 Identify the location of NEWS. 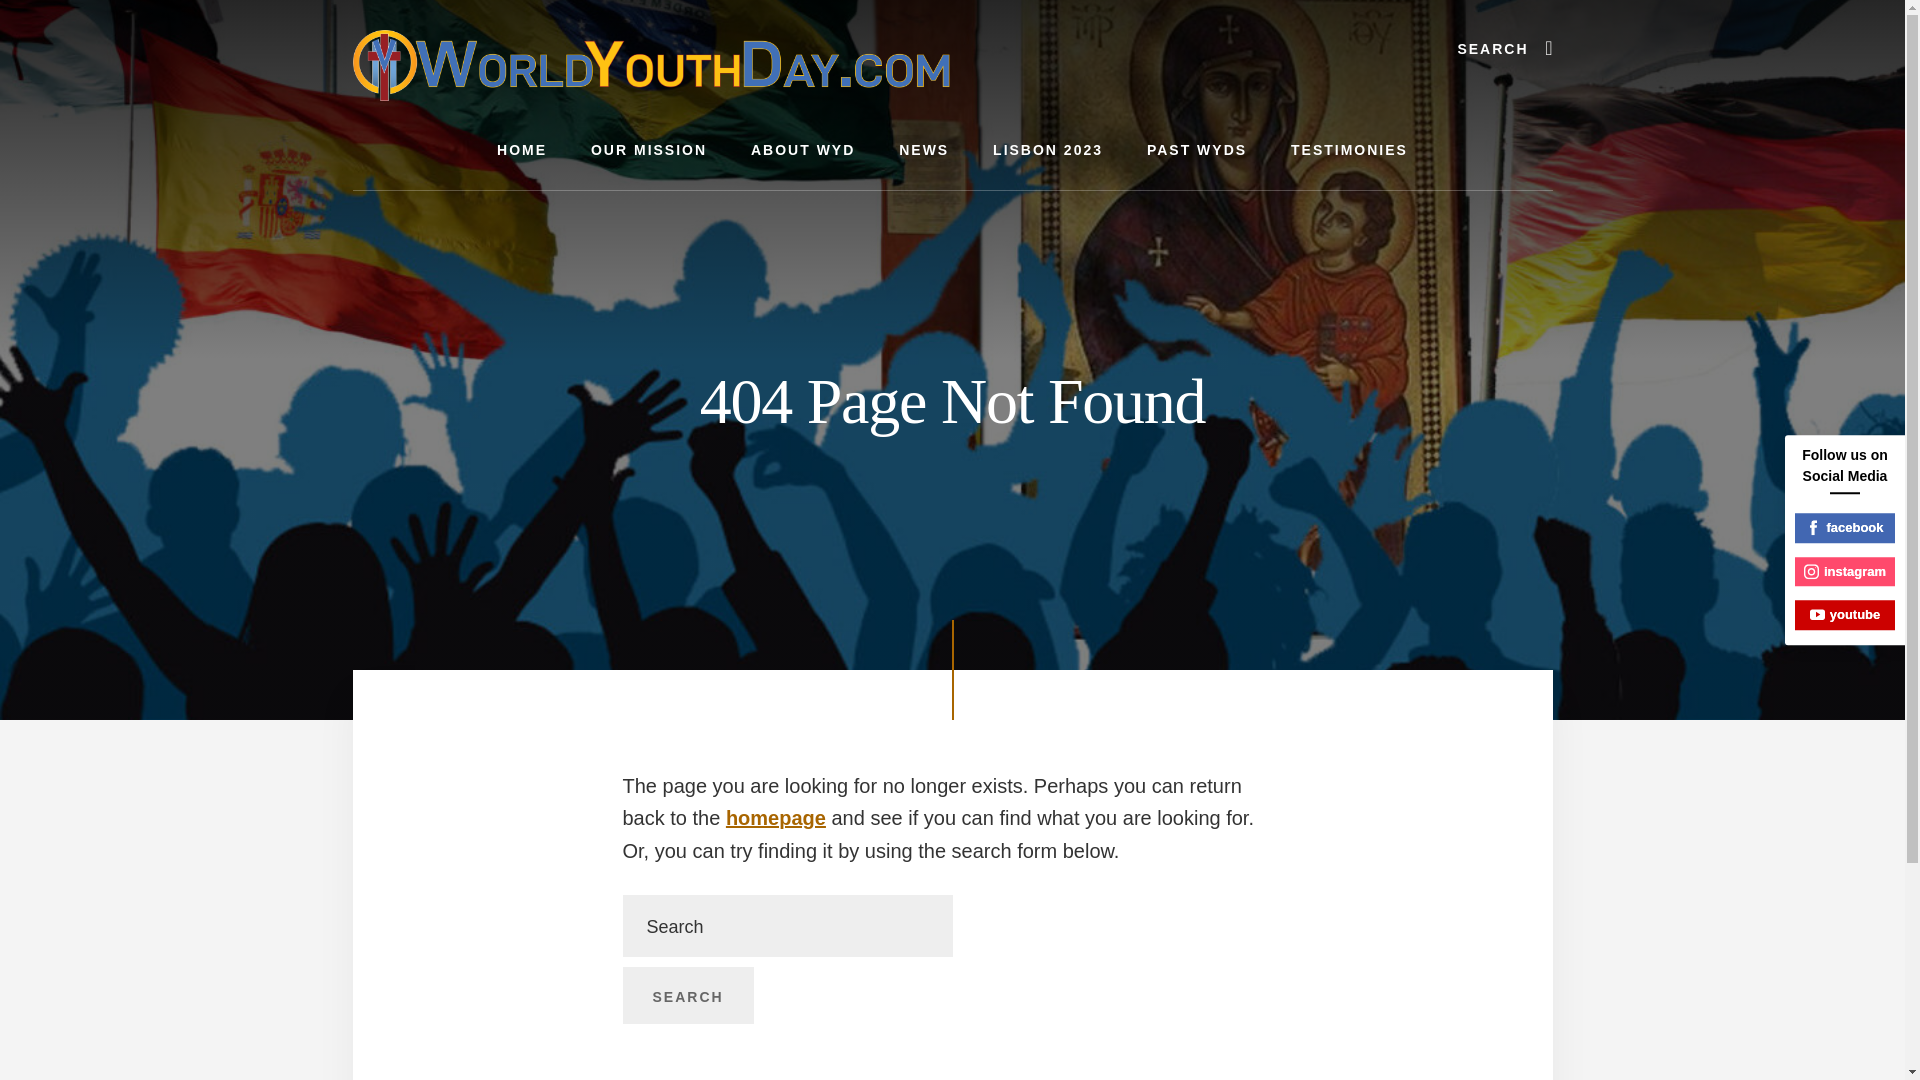
(924, 150).